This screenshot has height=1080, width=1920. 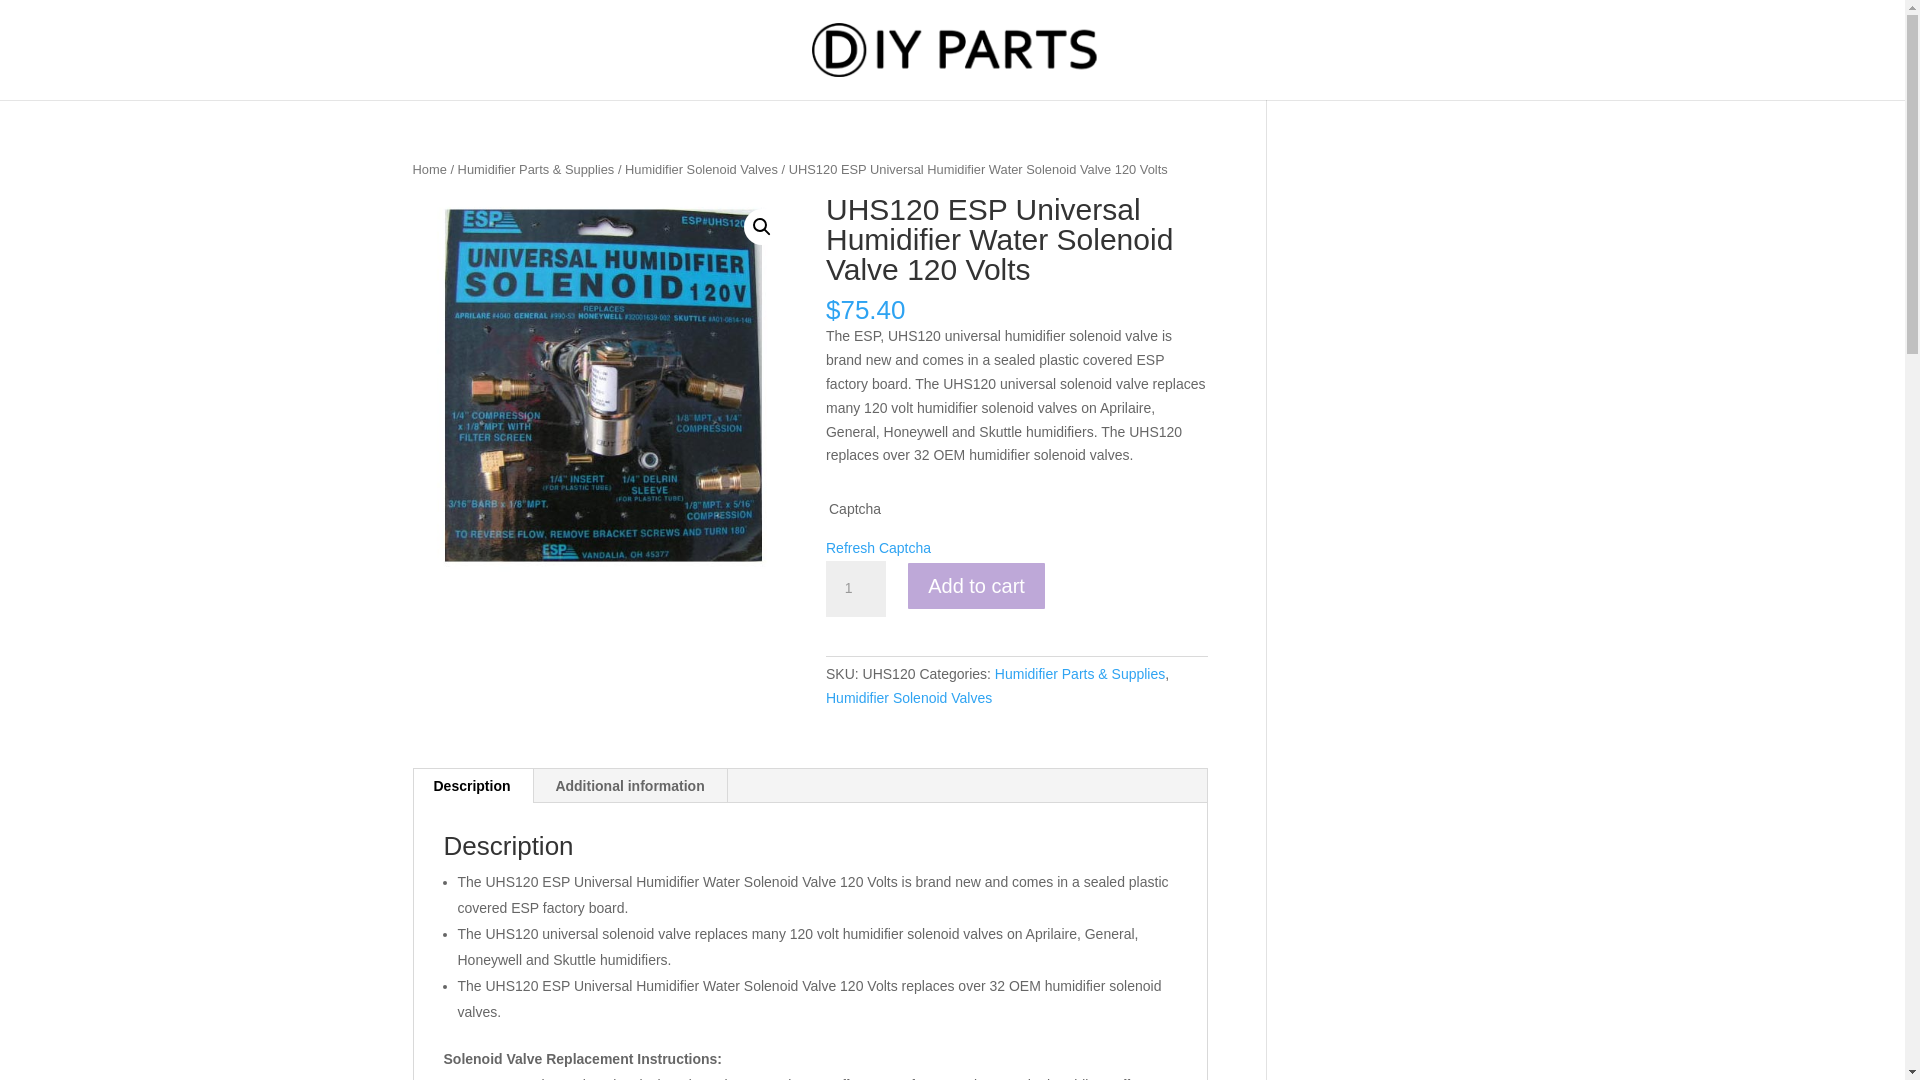 What do you see at coordinates (908, 698) in the screenshot?
I see `Humidifier Solenoid Valves` at bounding box center [908, 698].